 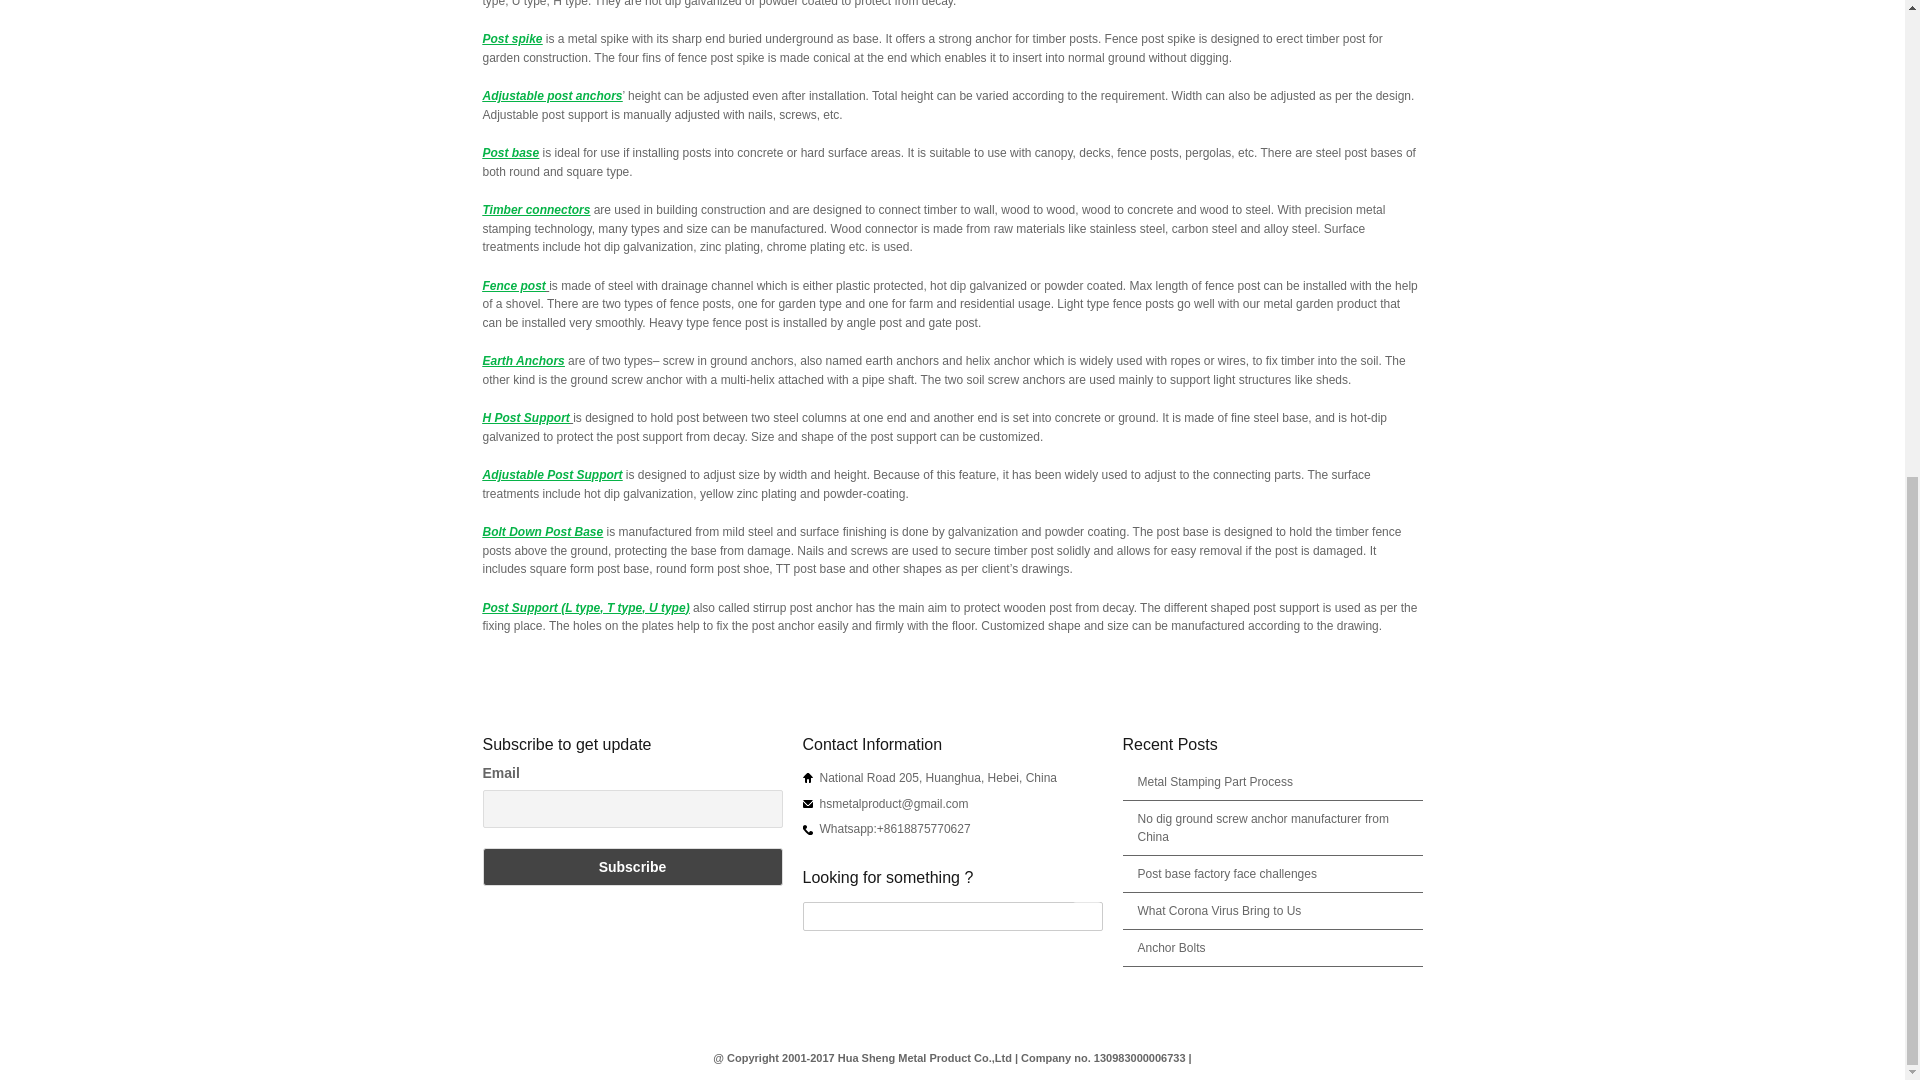 I want to click on Subscribe, so click(x=631, y=865).